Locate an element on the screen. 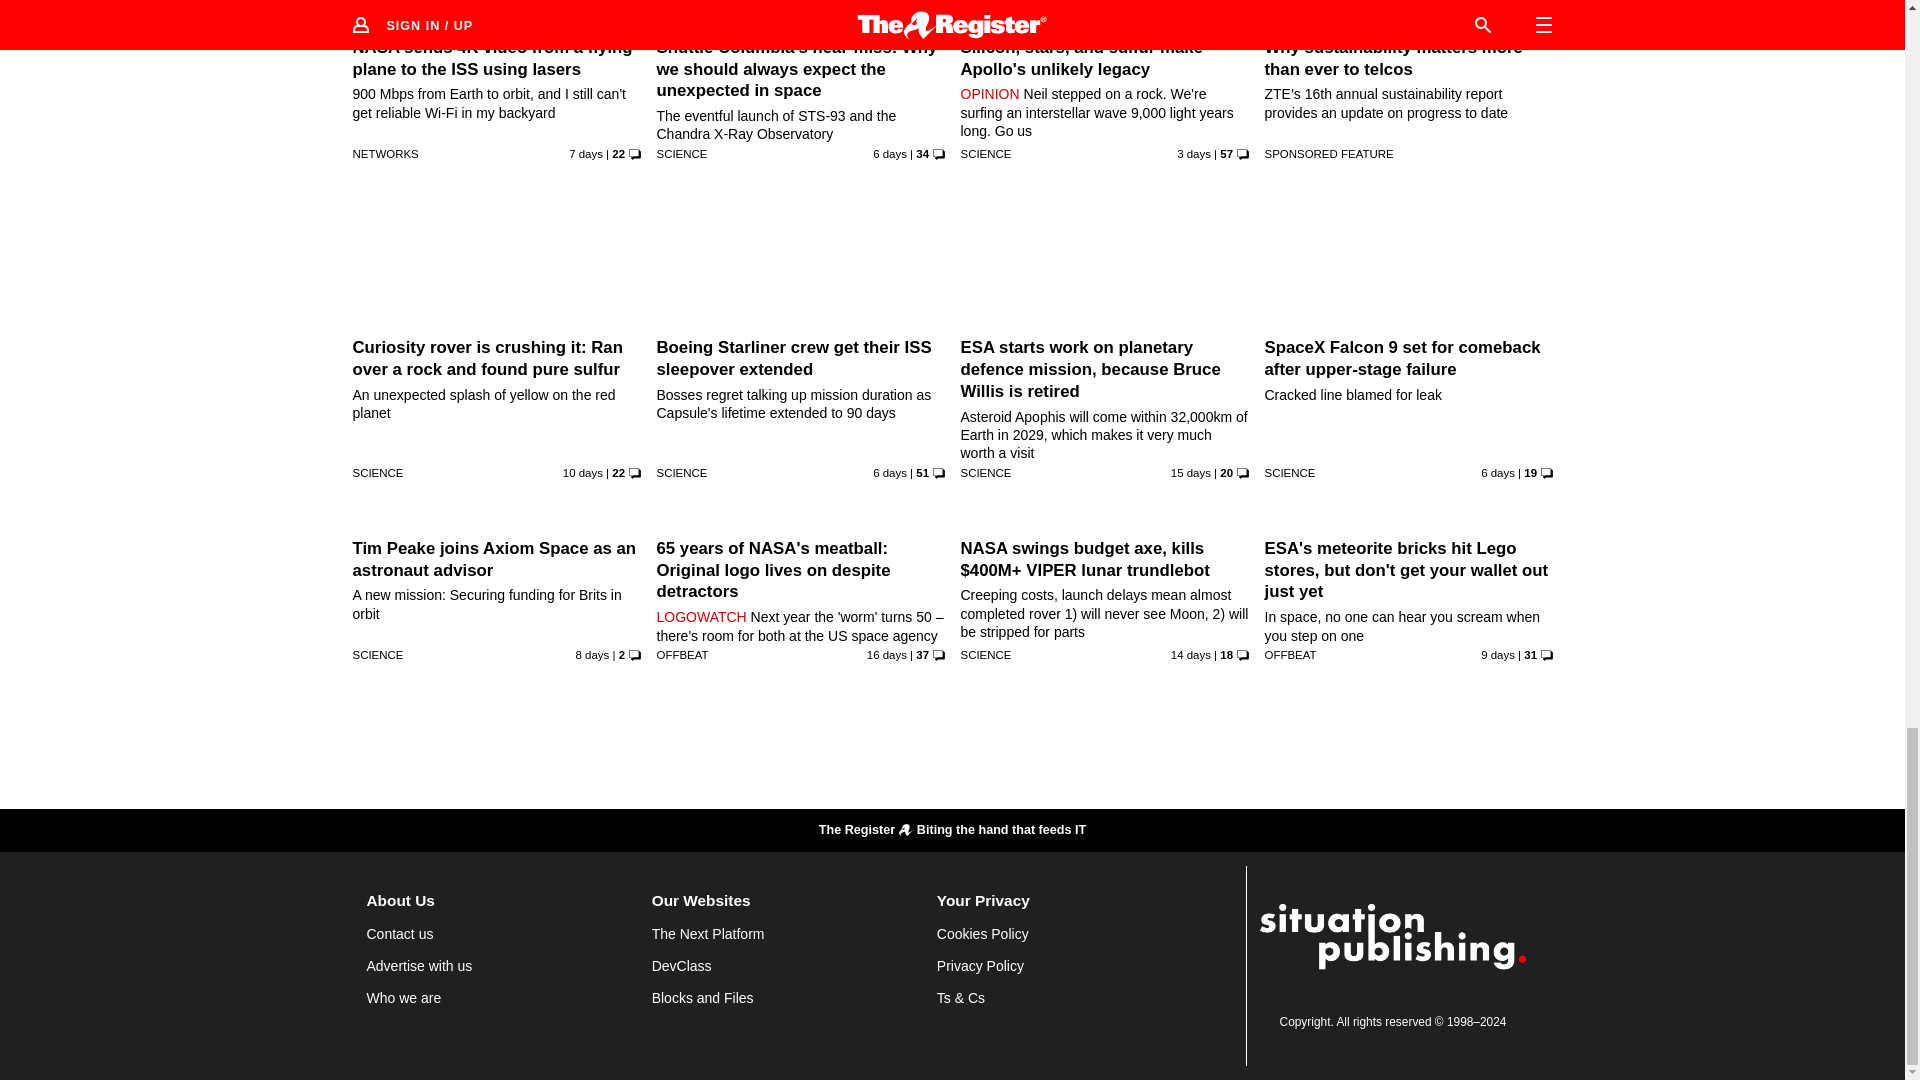 This screenshot has width=1920, height=1080. 25 Jul 2024 19:2 is located at coordinates (585, 153).